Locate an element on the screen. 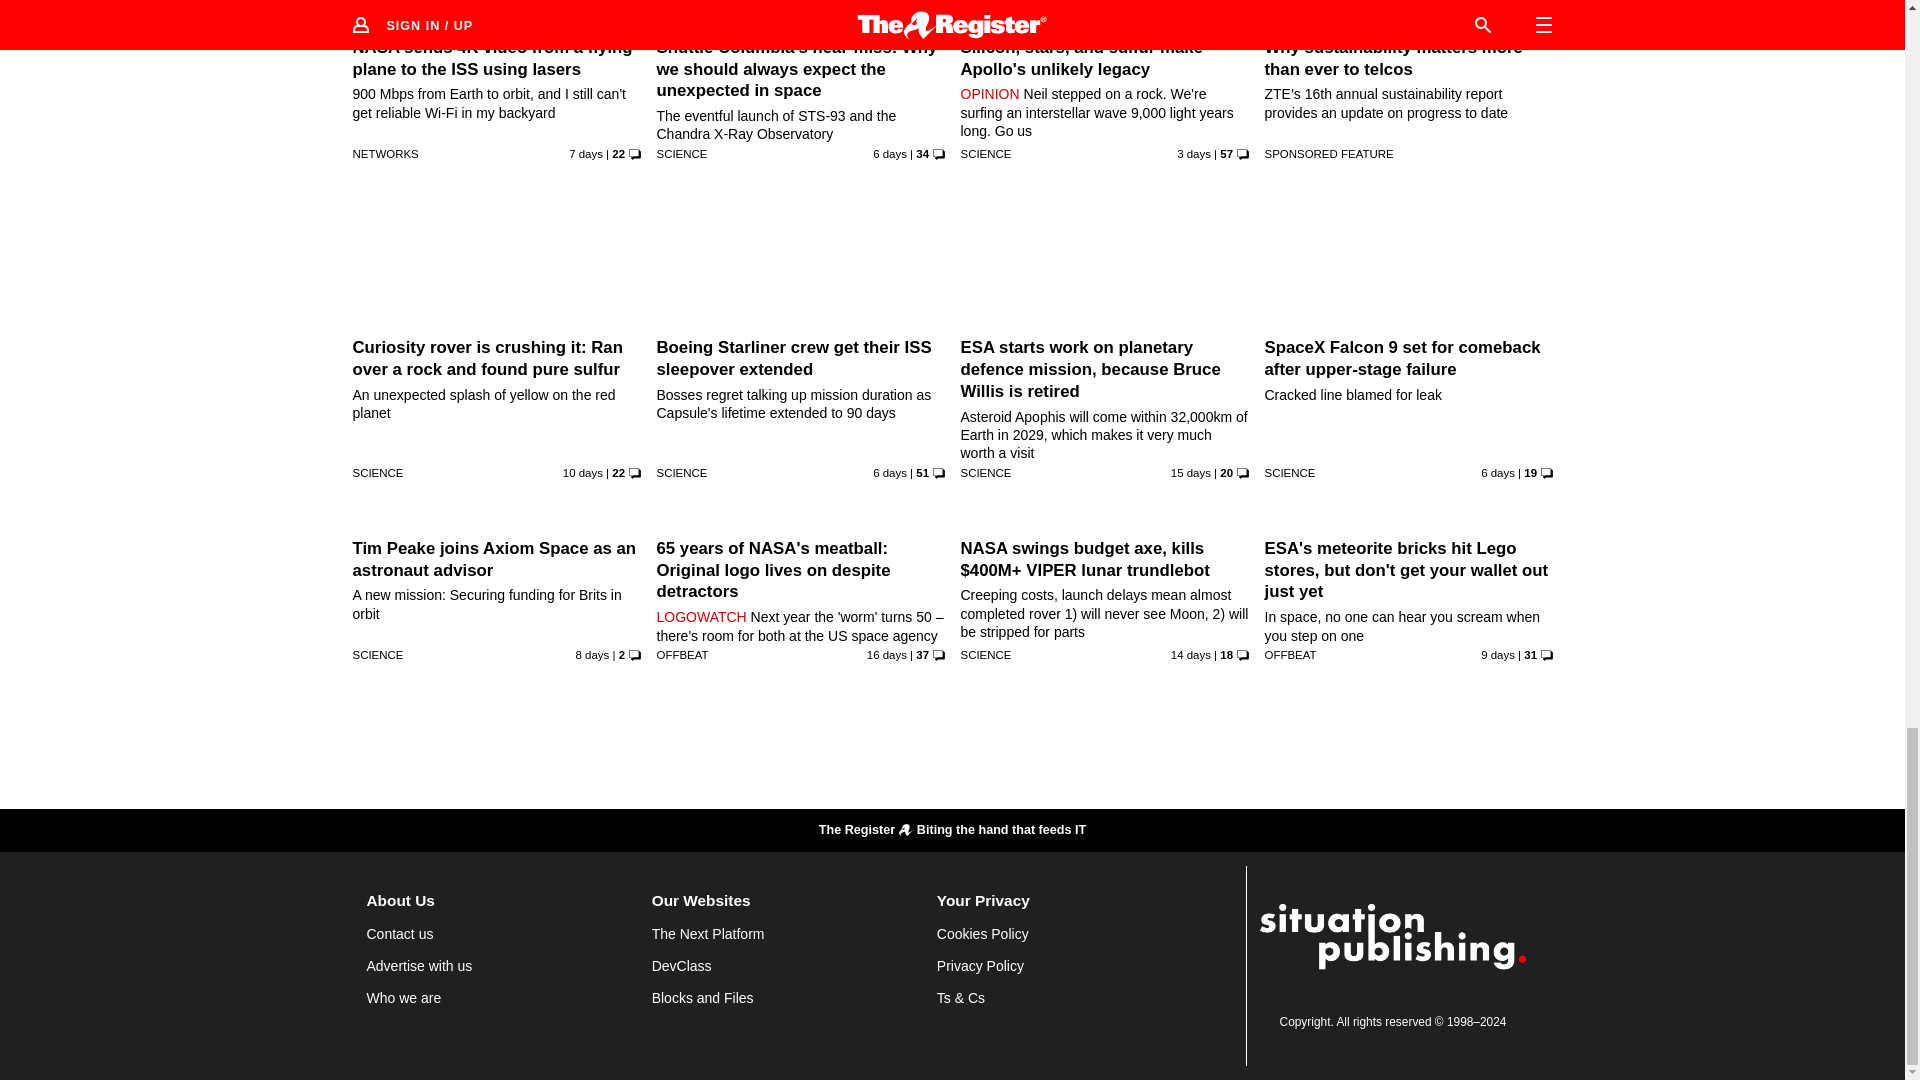 This screenshot has width=1920, height=1080. 25 Jul 2024 19:2 is located at coordinates (585, 153).